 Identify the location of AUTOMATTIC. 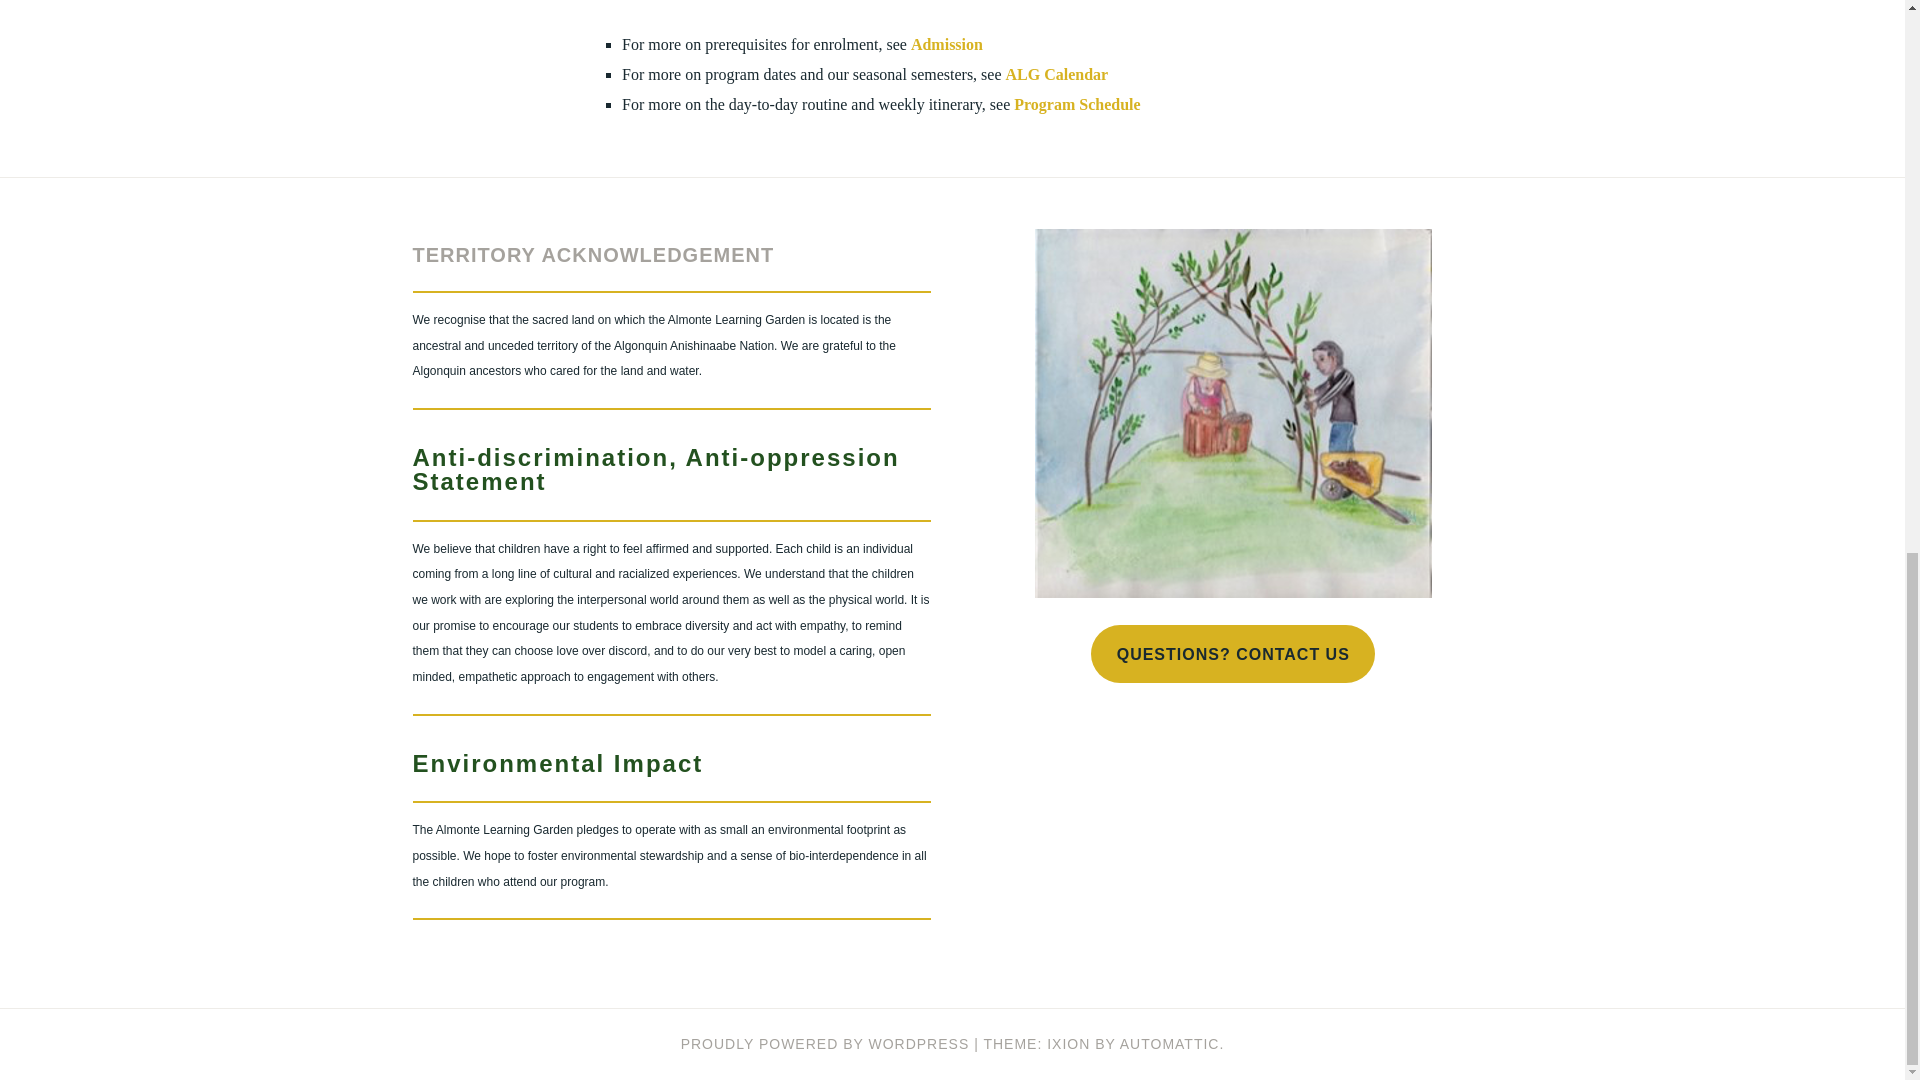
(1169, 1043).